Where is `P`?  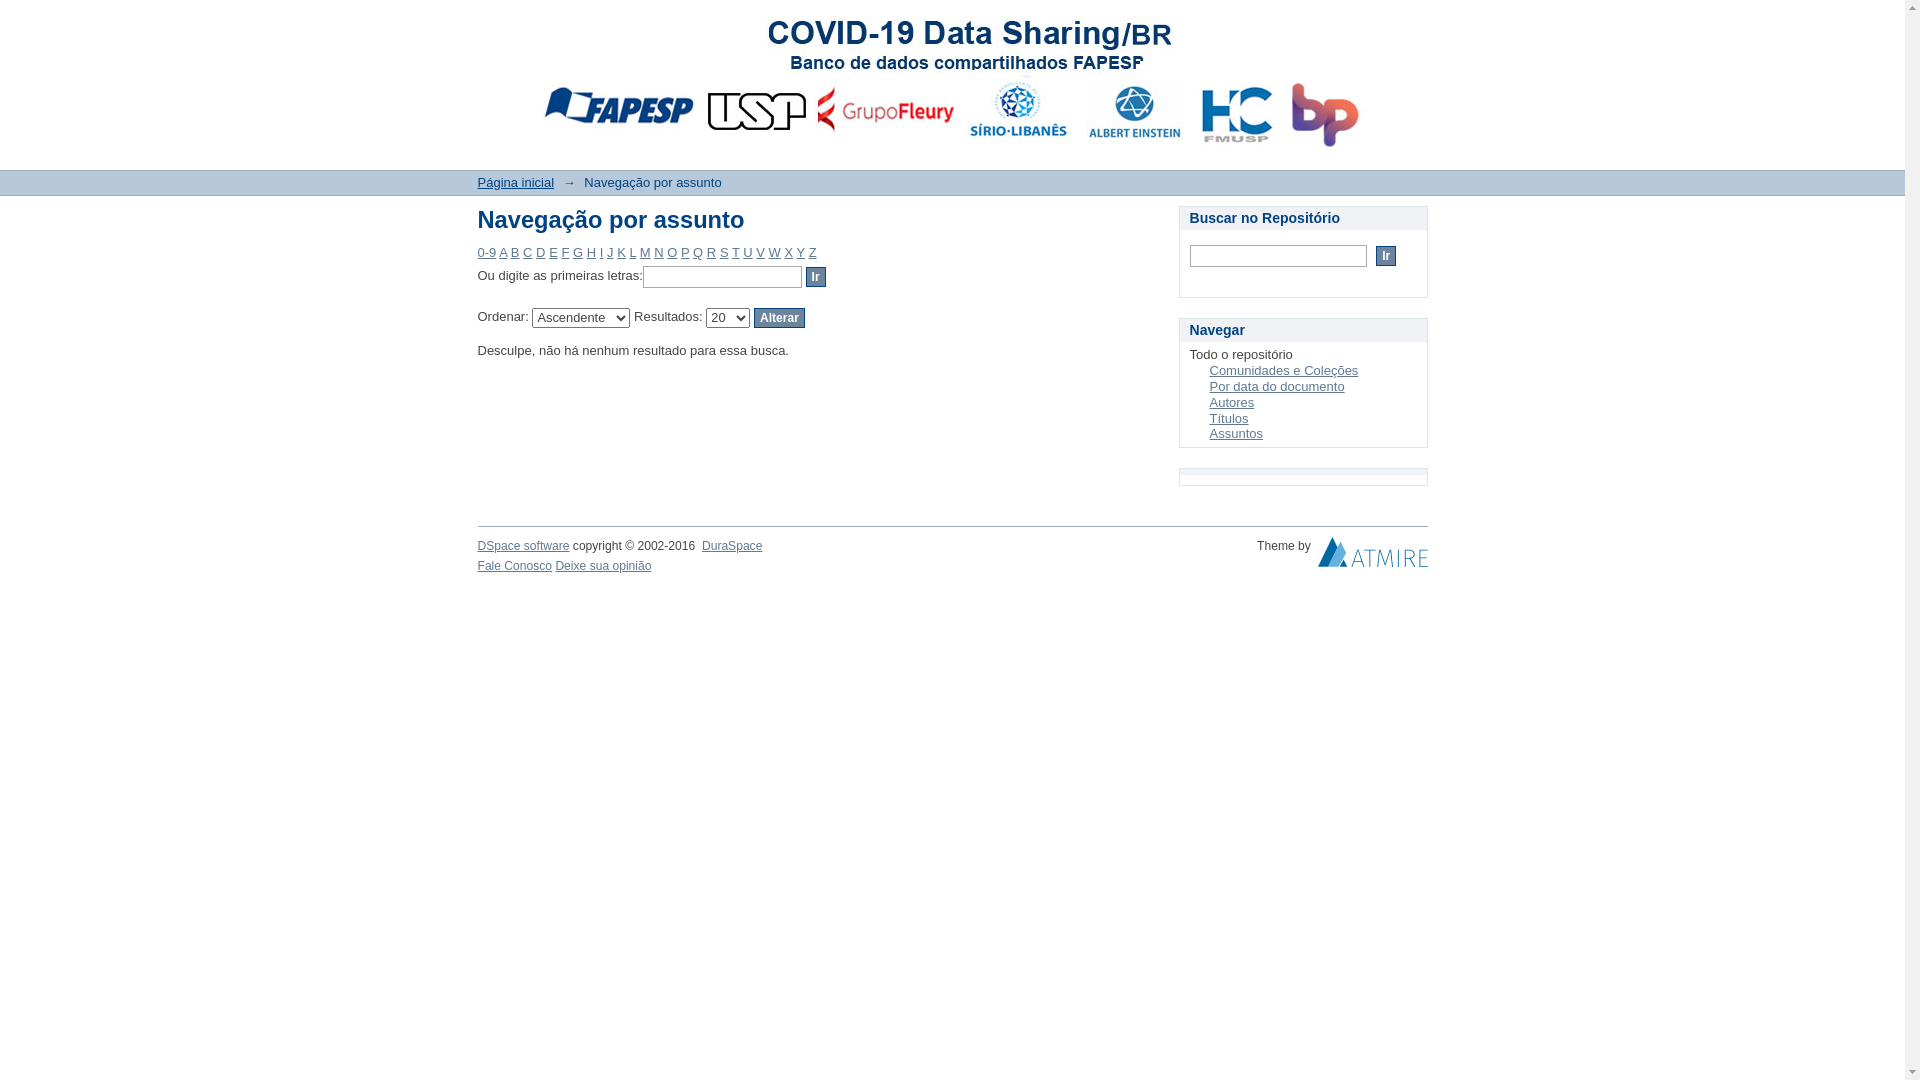 P is located at coordinates (685, 252).